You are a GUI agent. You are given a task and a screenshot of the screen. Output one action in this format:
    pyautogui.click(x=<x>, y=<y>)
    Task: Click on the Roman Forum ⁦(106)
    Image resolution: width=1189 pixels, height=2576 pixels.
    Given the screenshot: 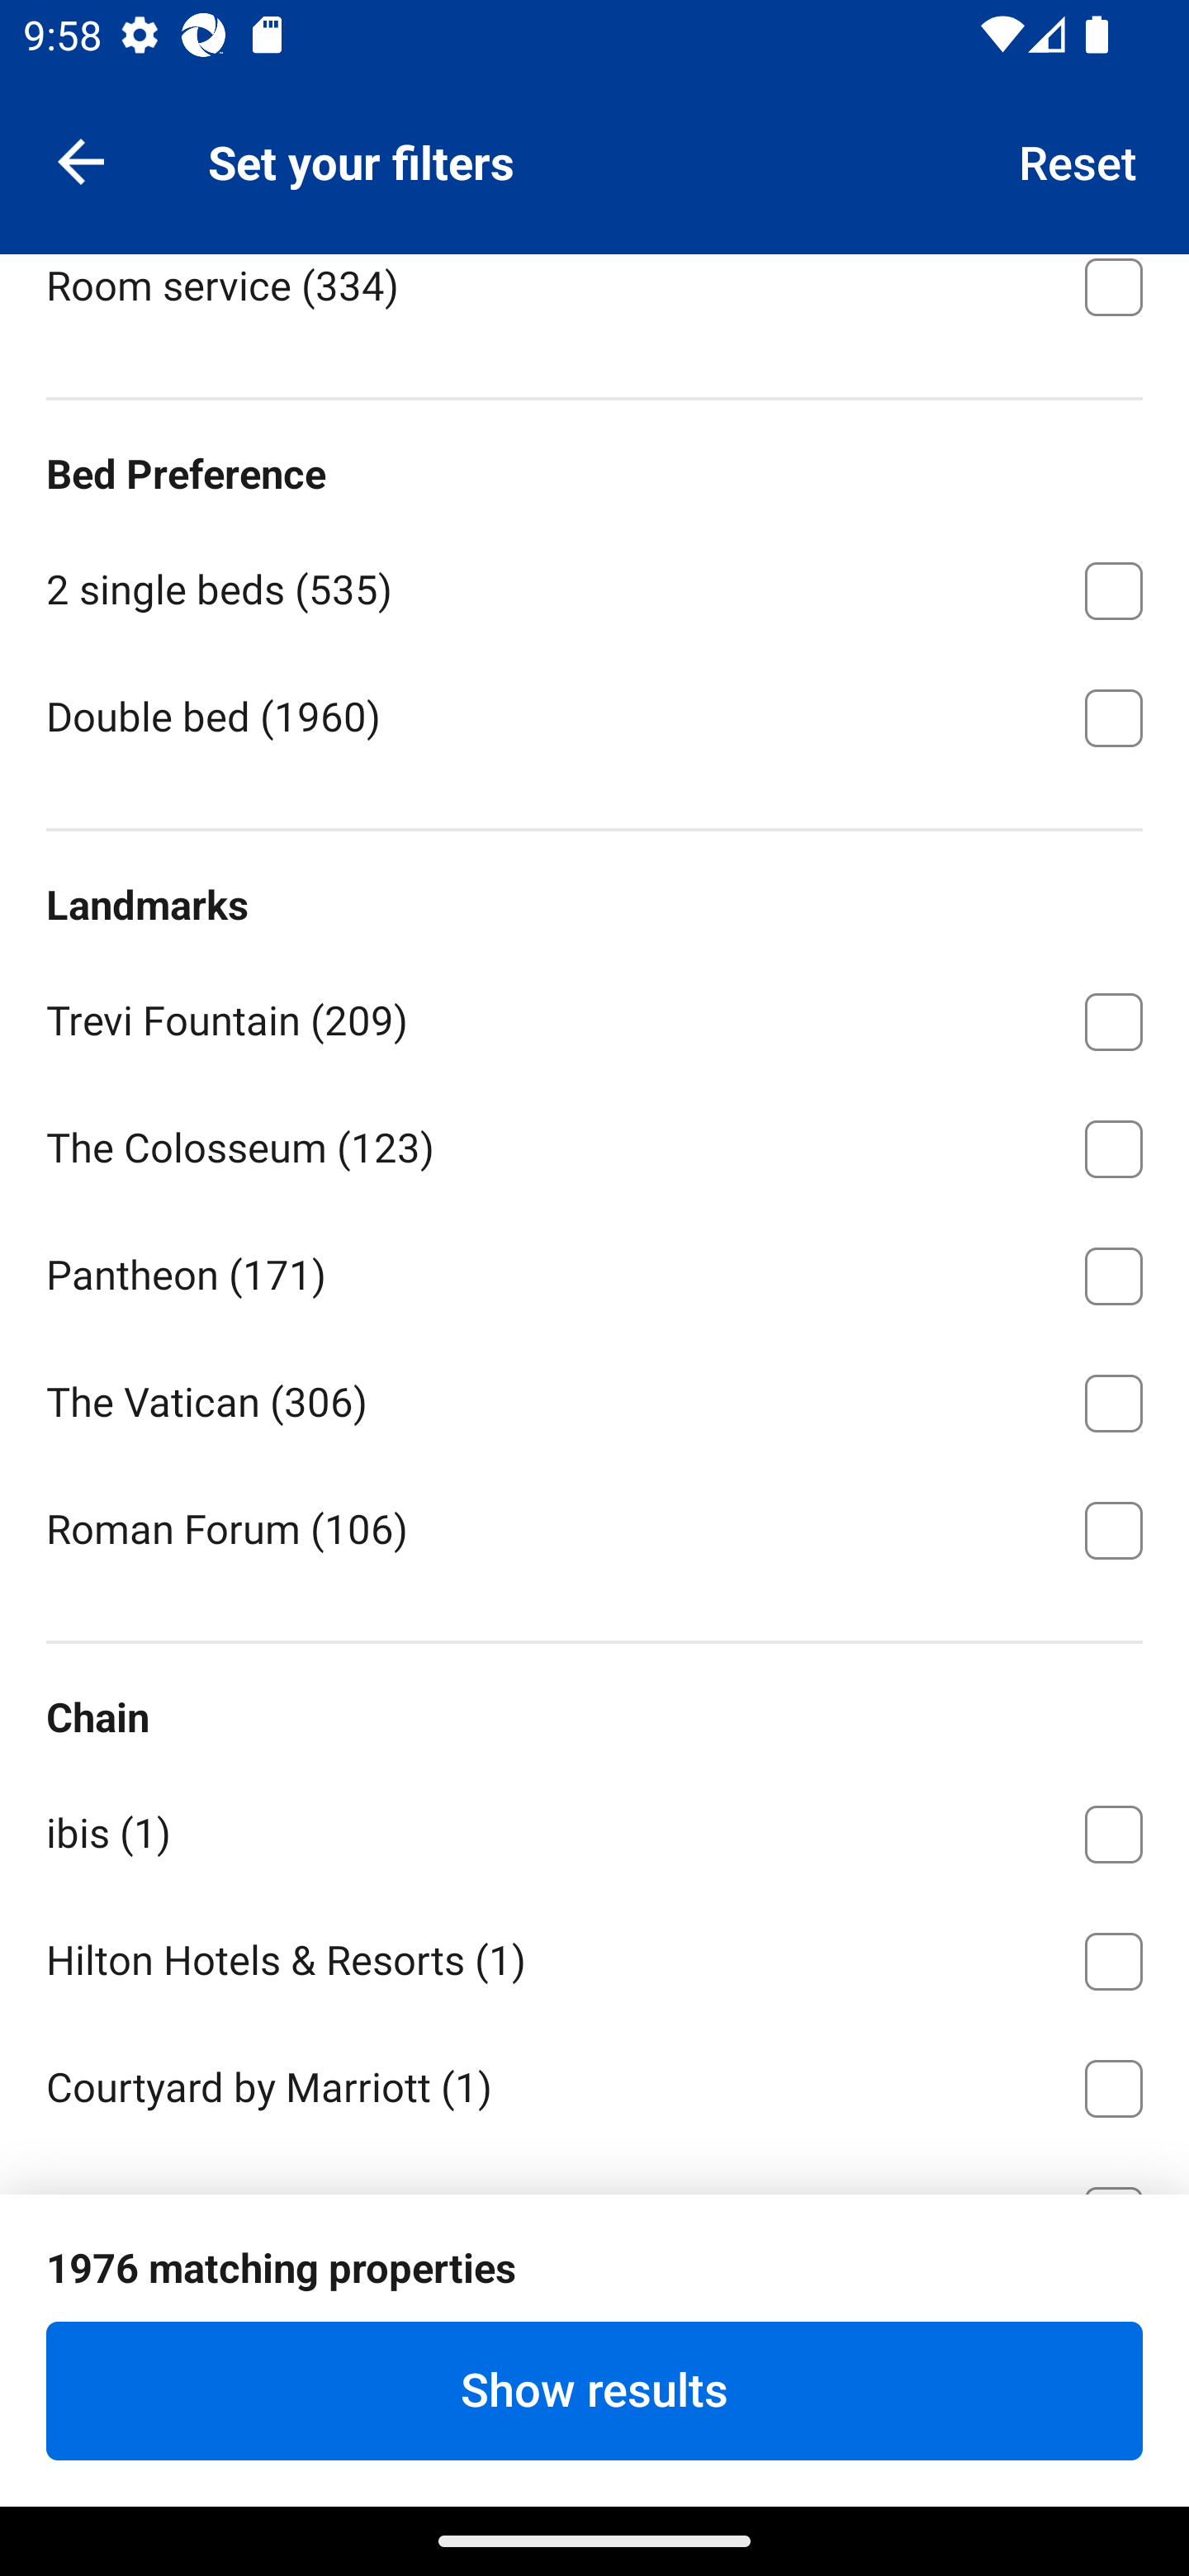 What is the action you would take?
    pyautogui.click(x=594, y=1527)
    